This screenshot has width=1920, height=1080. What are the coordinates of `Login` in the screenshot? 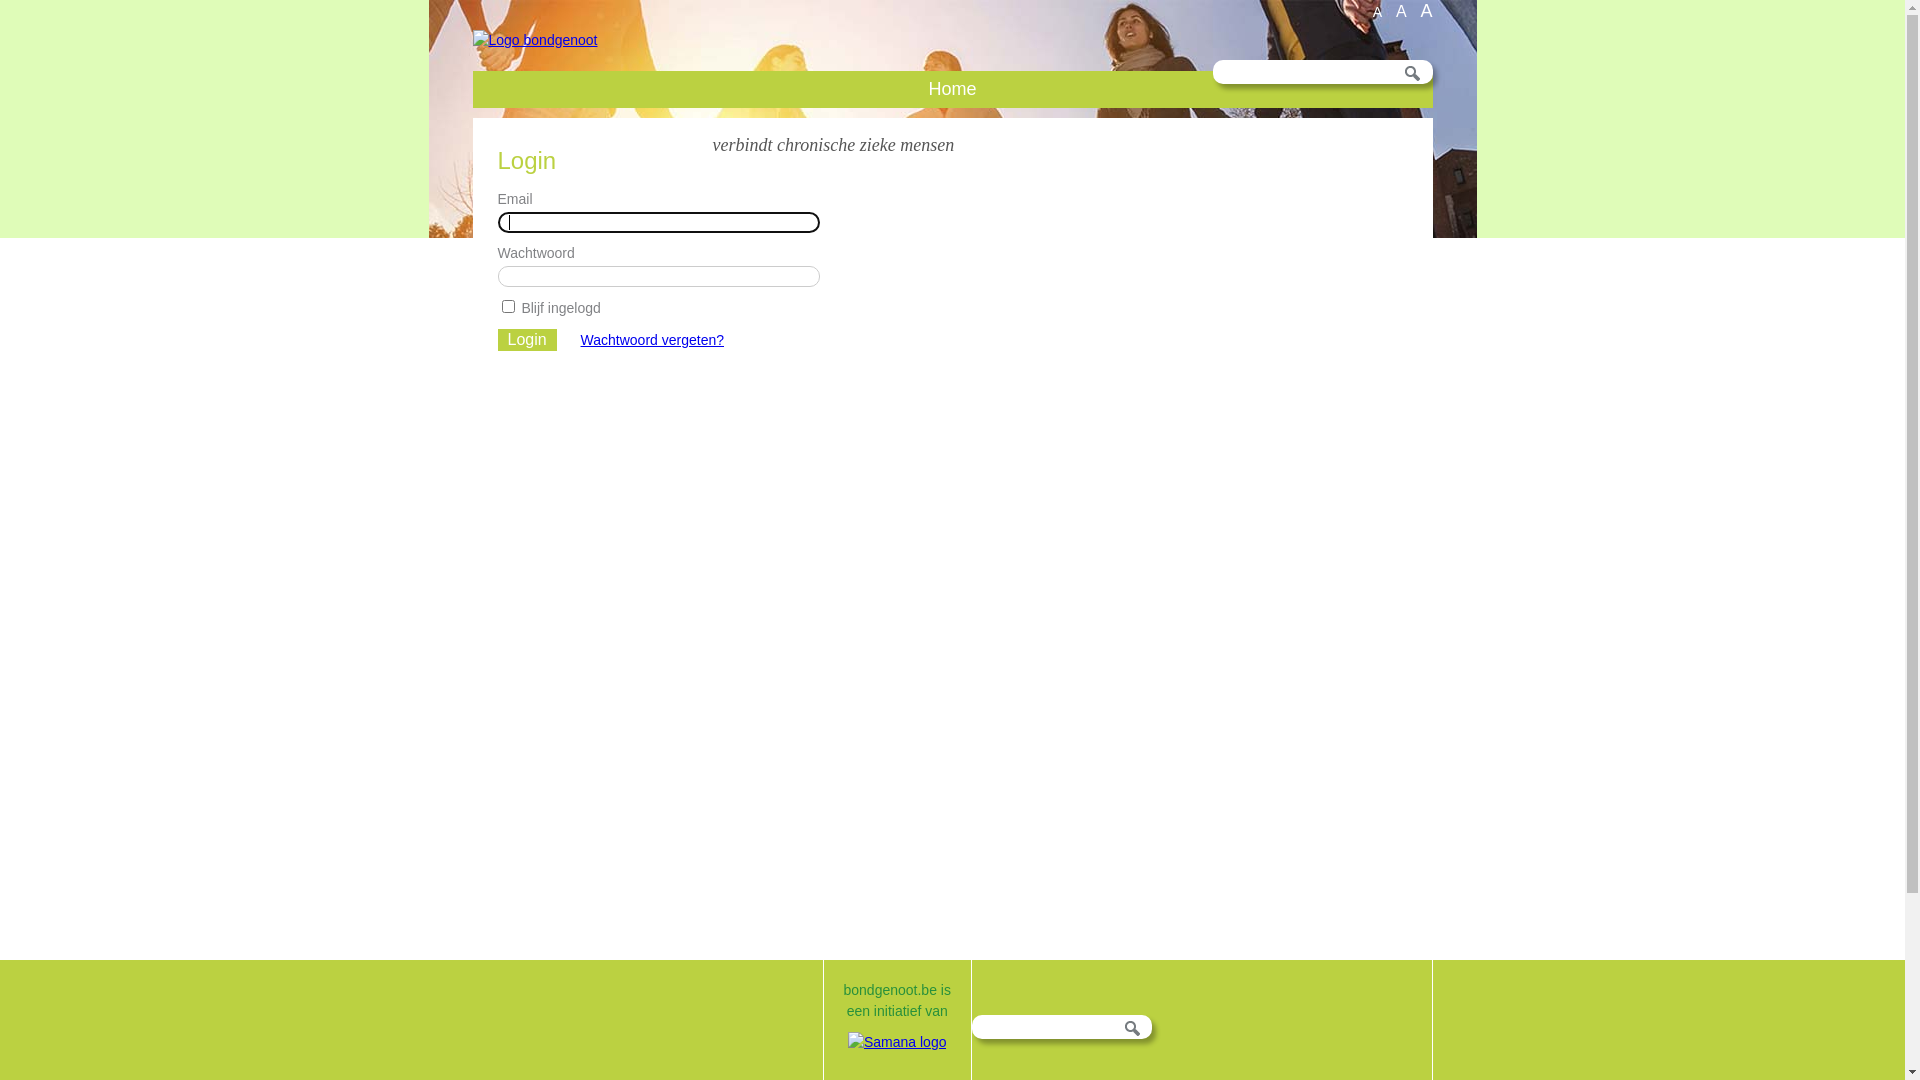 It's located at (528, 340).